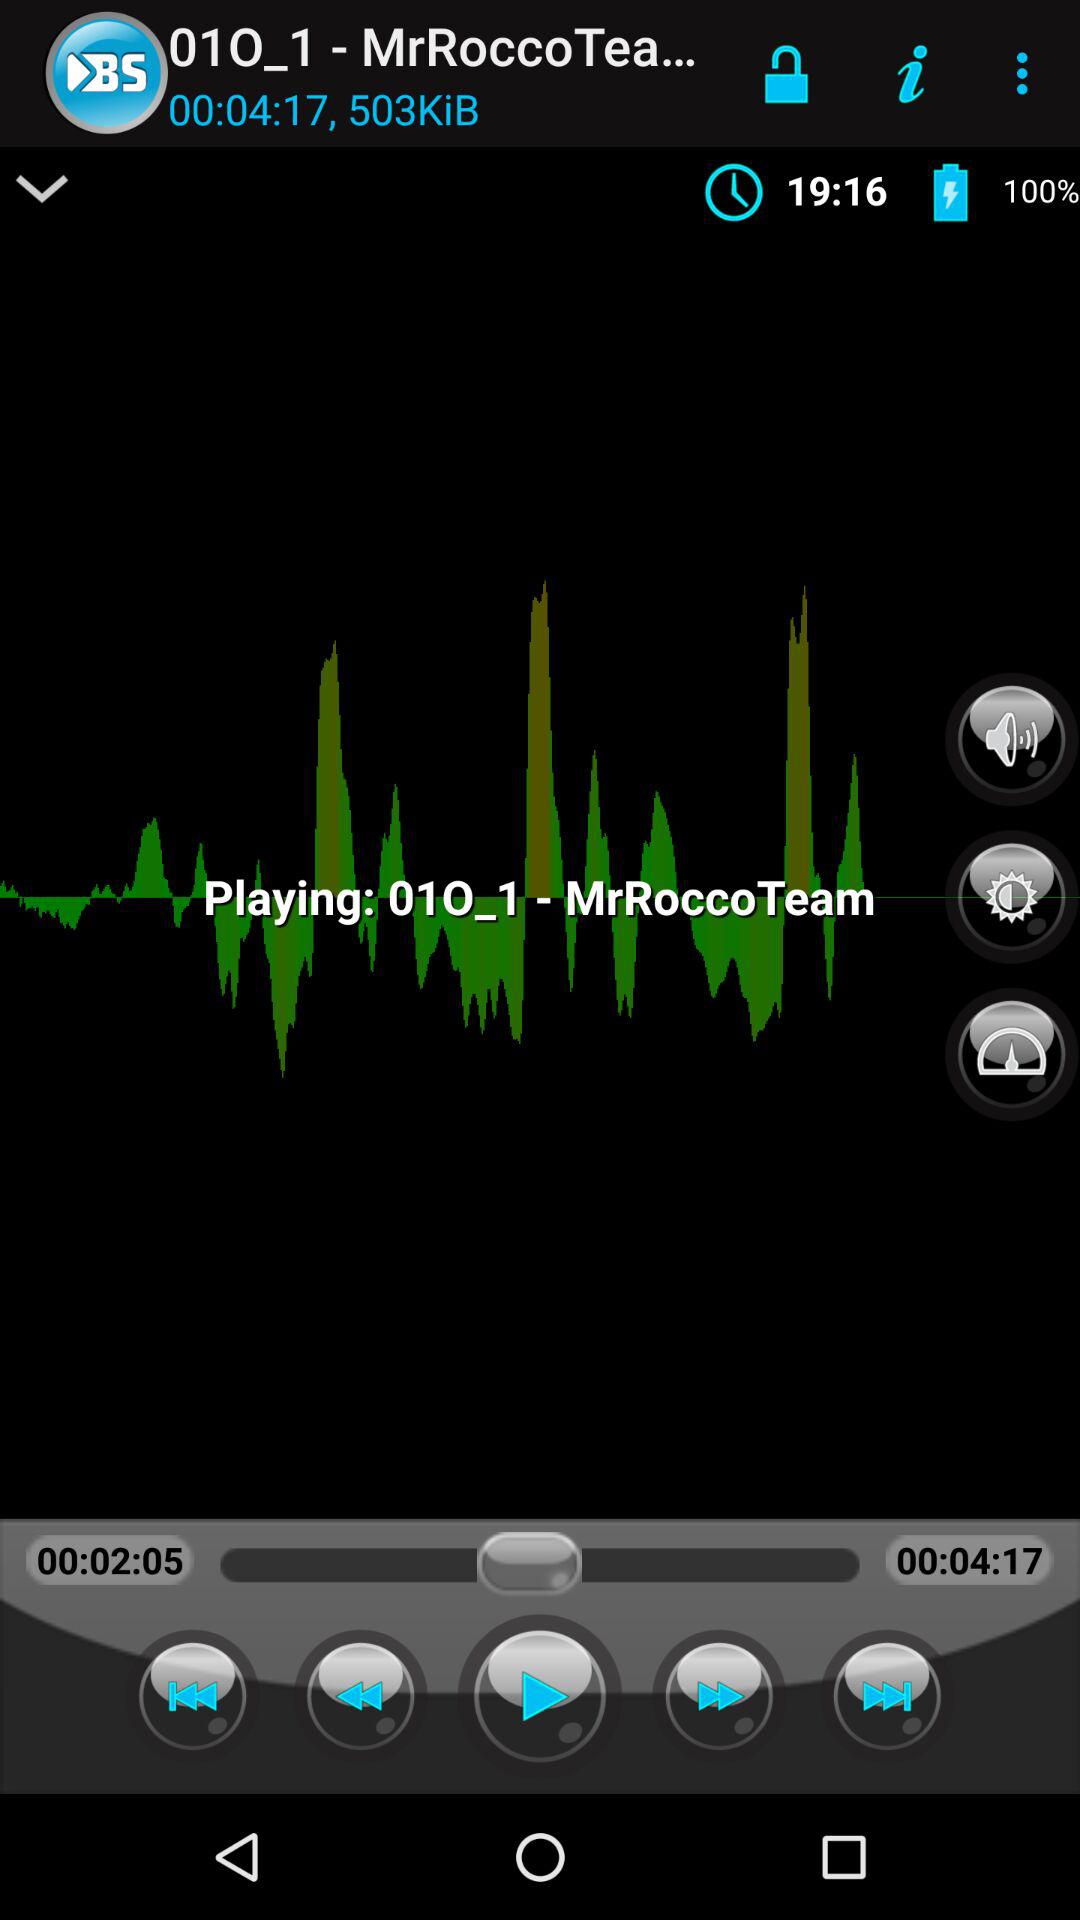  Describe the element at coordinates (887, 1696) in the screenshot. I see `skip to the end` at that location.